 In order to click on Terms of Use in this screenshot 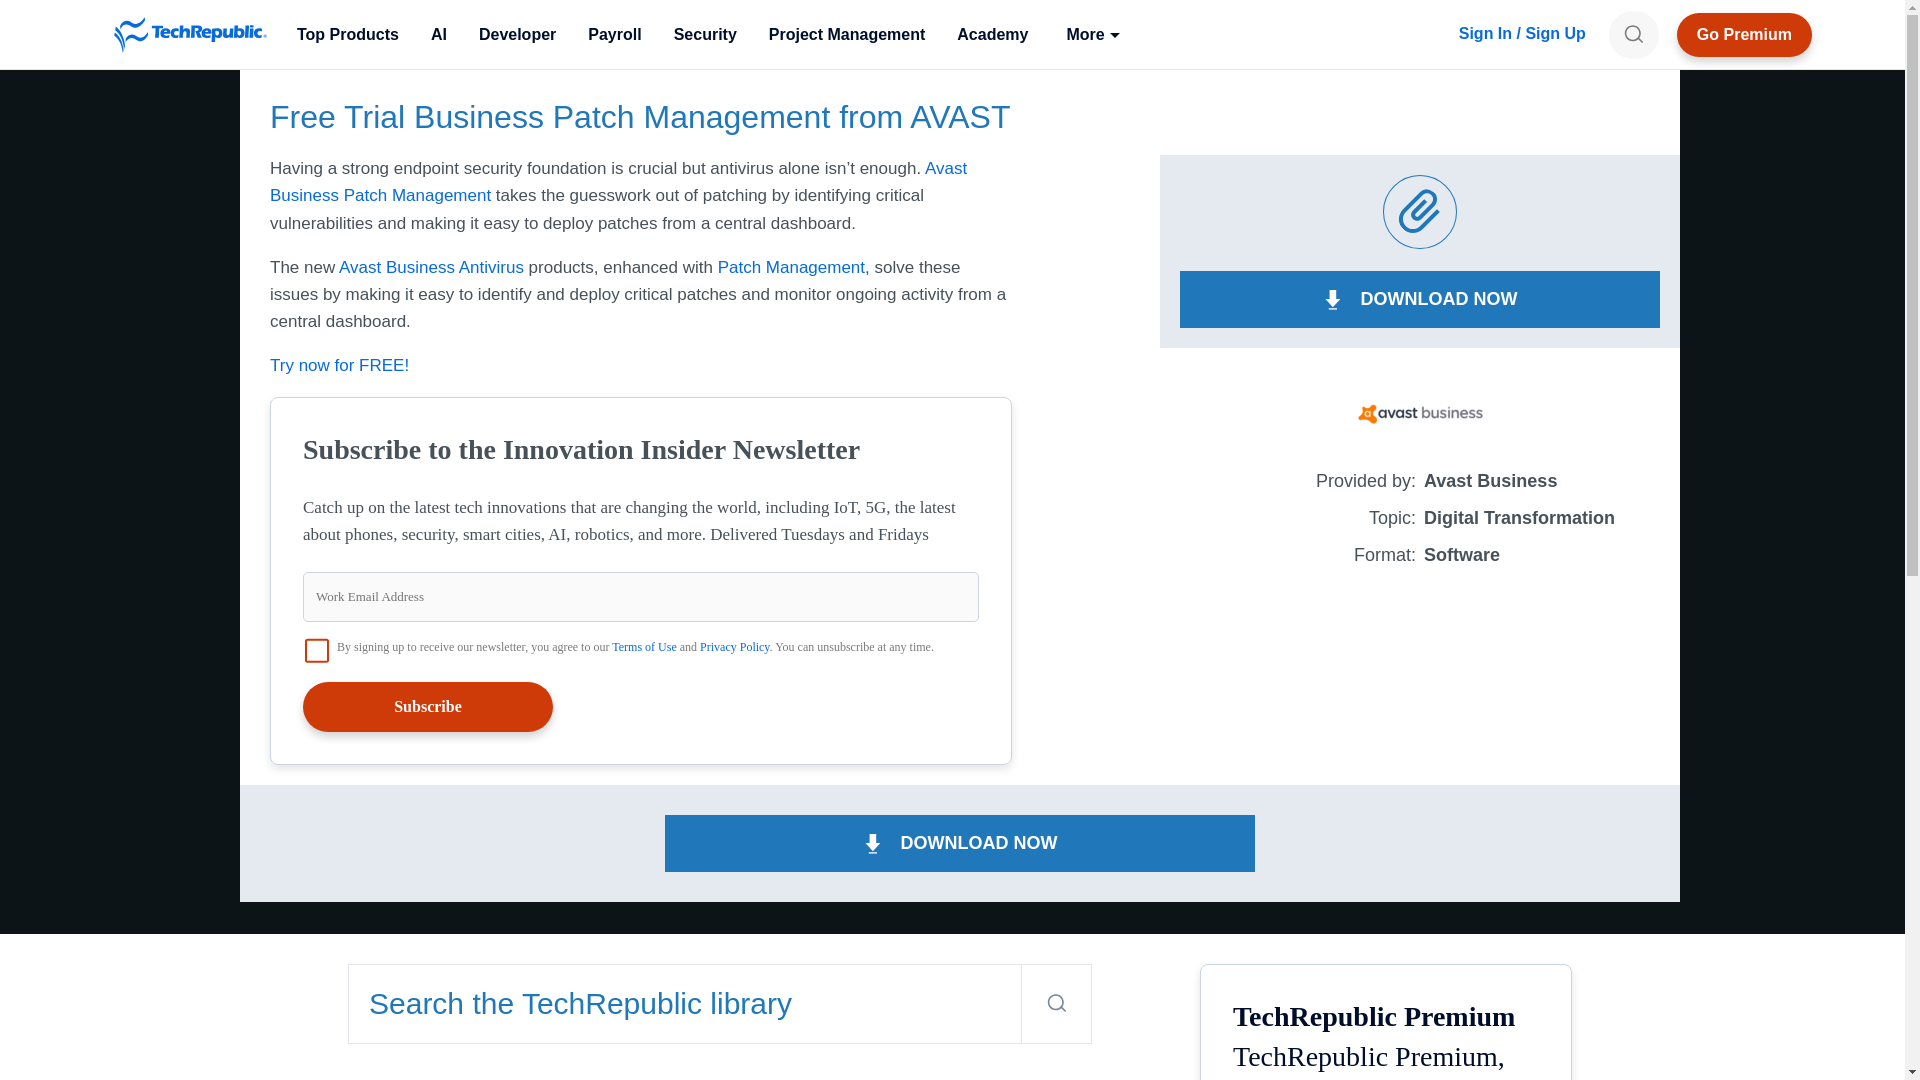, I will do `click(644, 647)`.